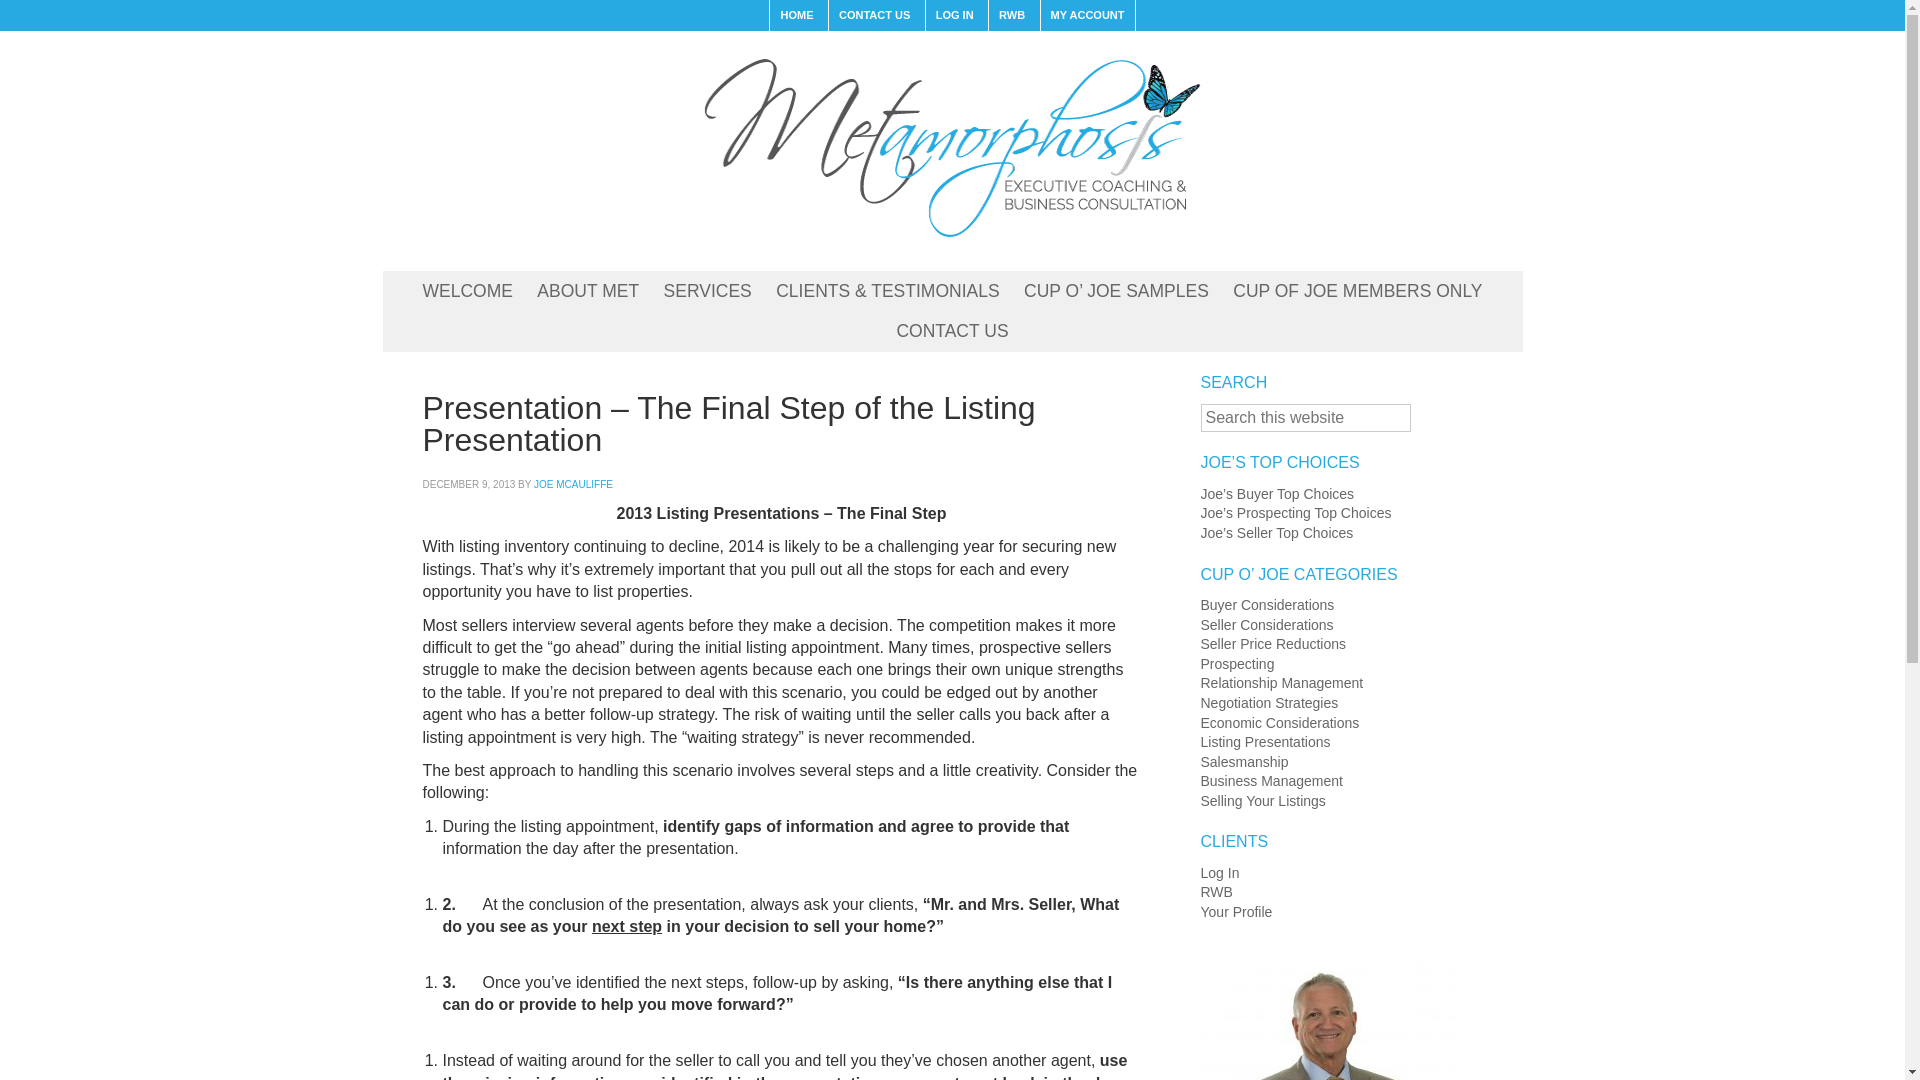  I want to click on ABOUT MET, so click(587, 292).